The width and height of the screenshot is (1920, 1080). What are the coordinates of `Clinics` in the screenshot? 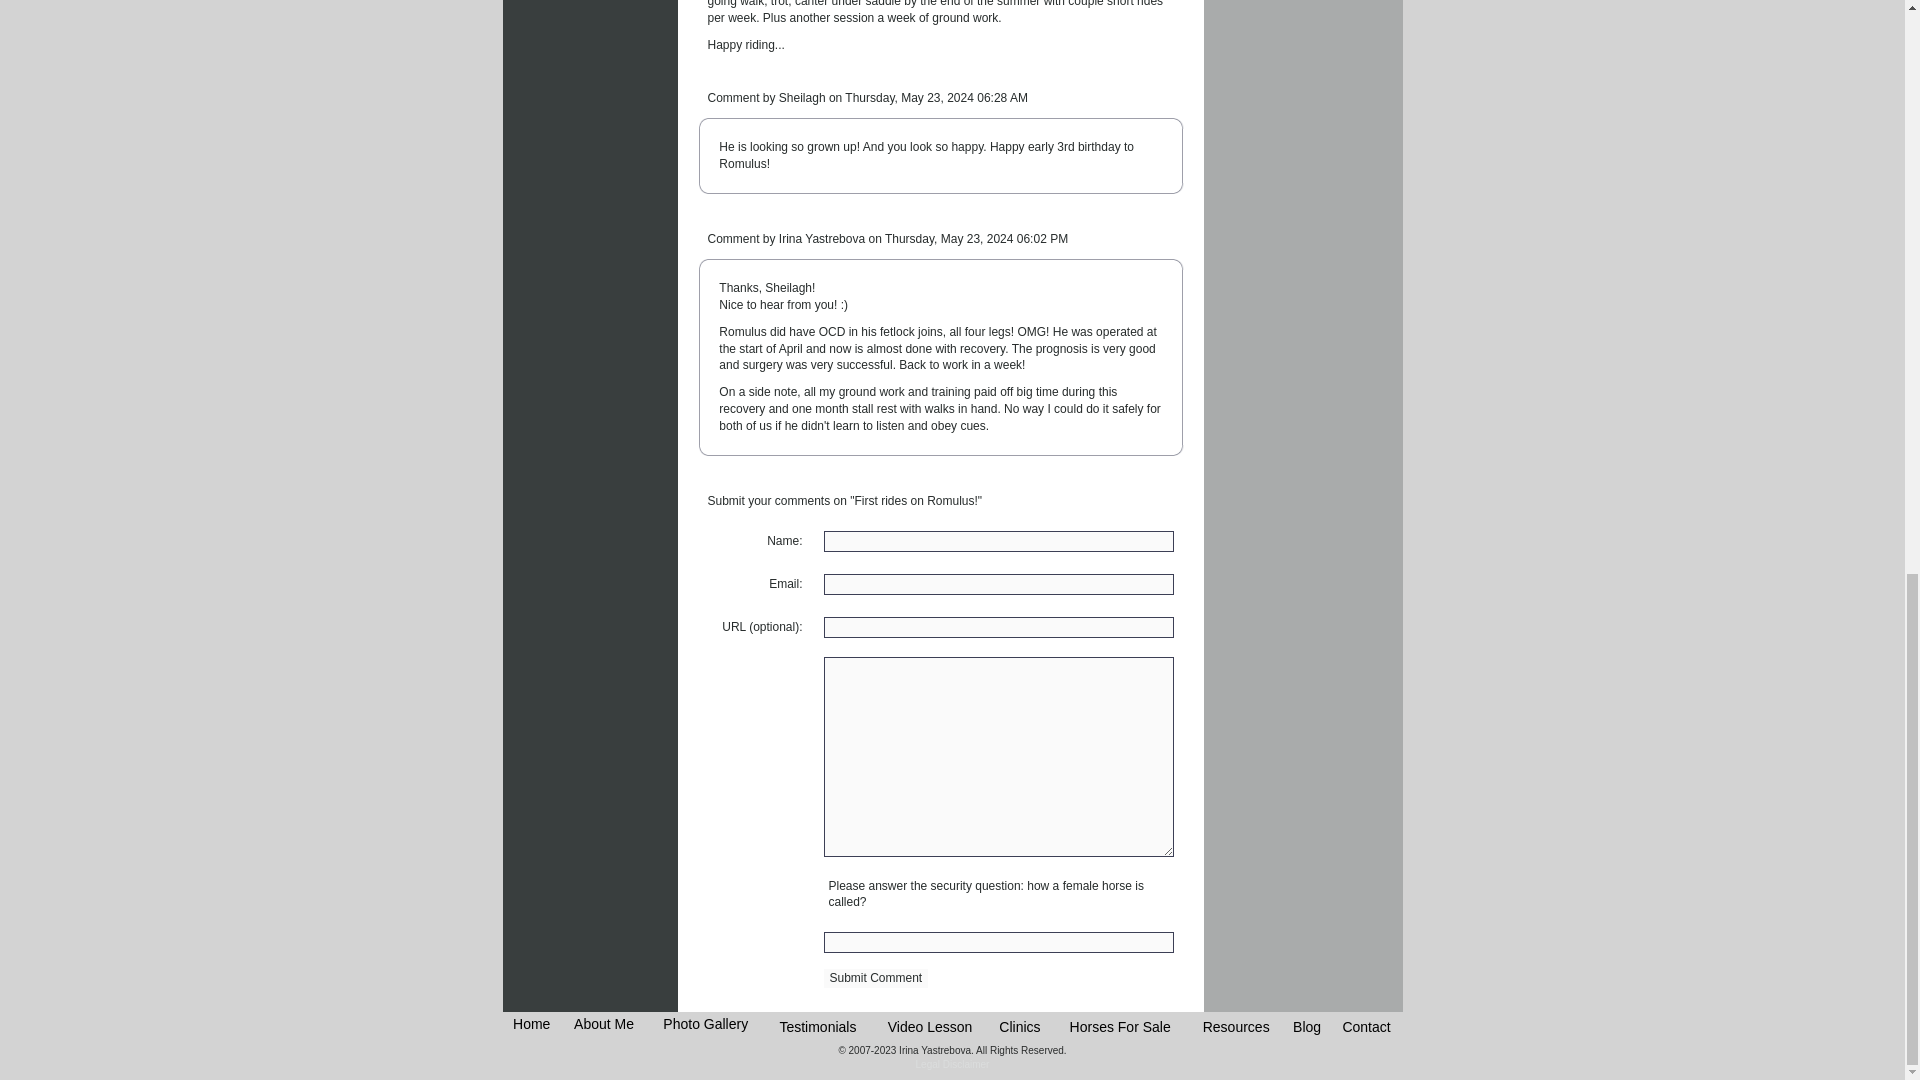 It's located at (1019, 1026).